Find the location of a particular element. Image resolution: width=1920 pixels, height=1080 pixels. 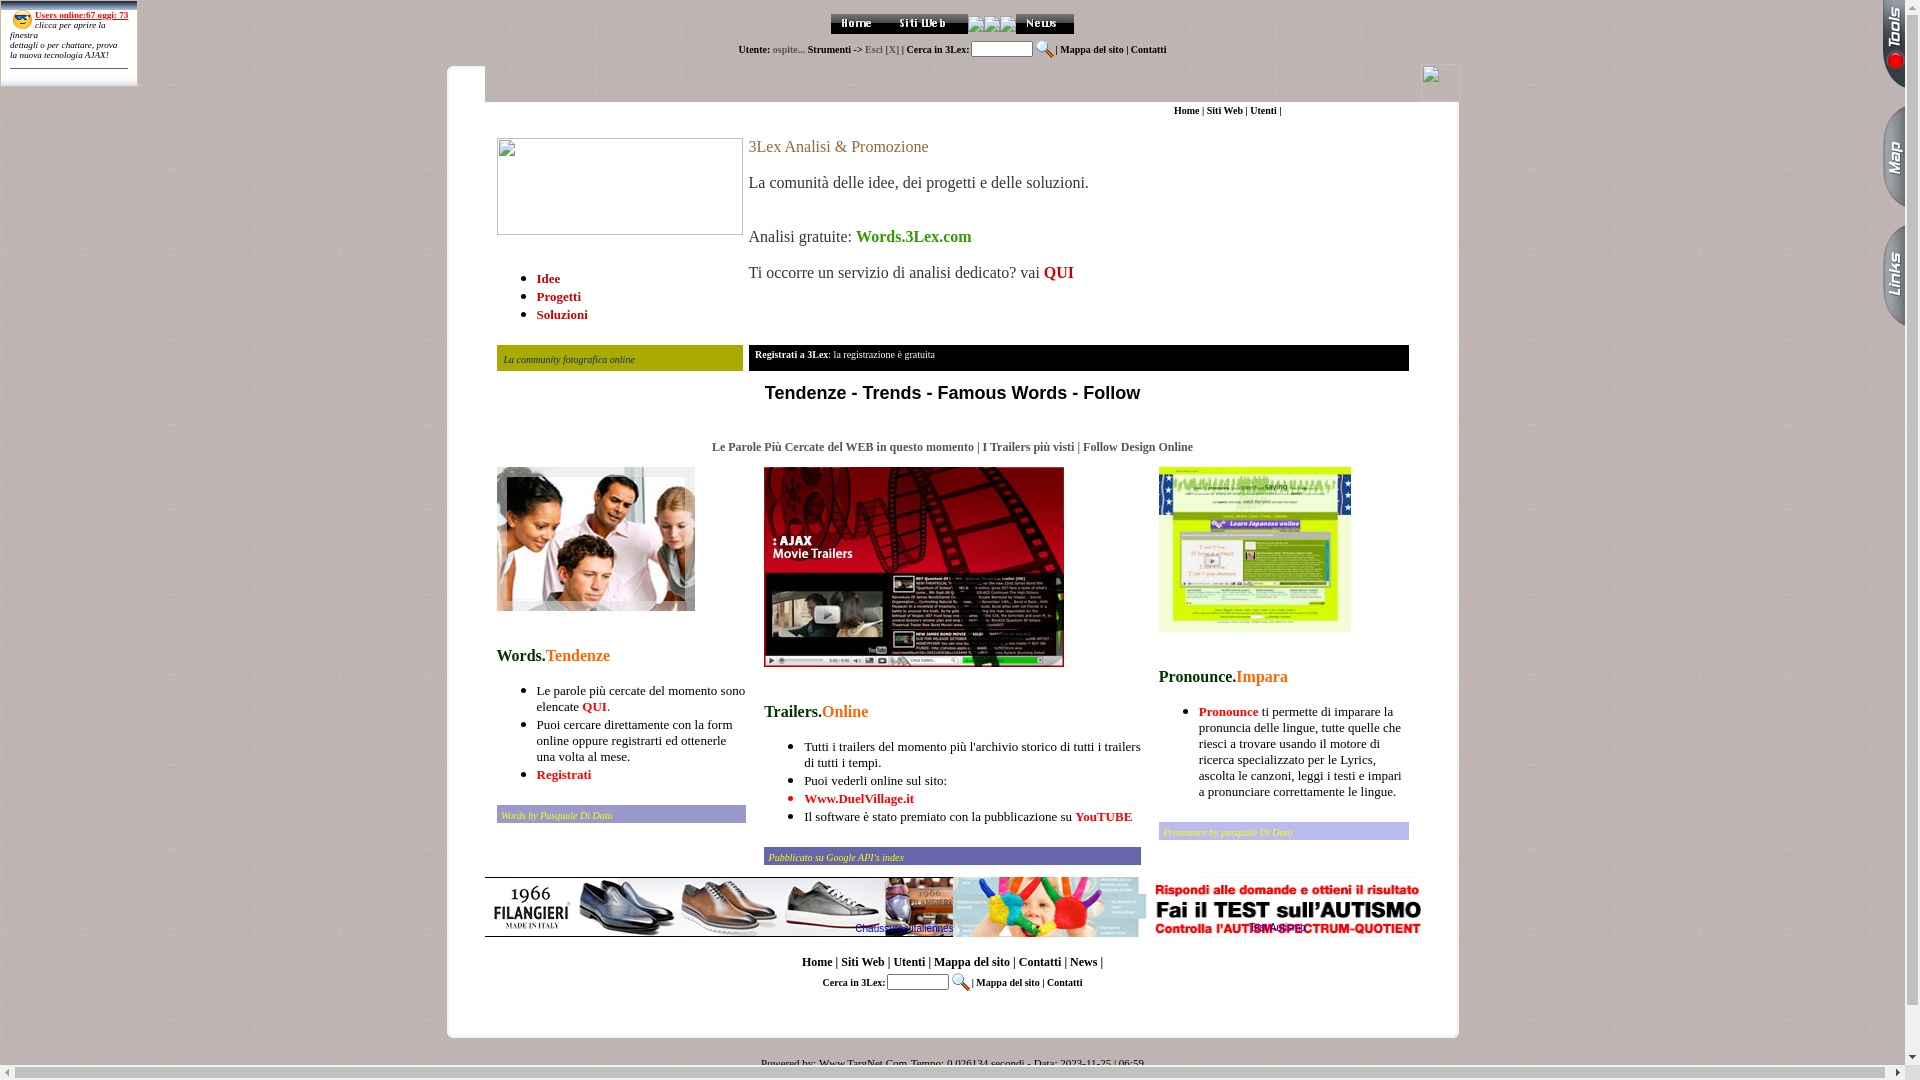

Home is located at coordinates (608, 110).